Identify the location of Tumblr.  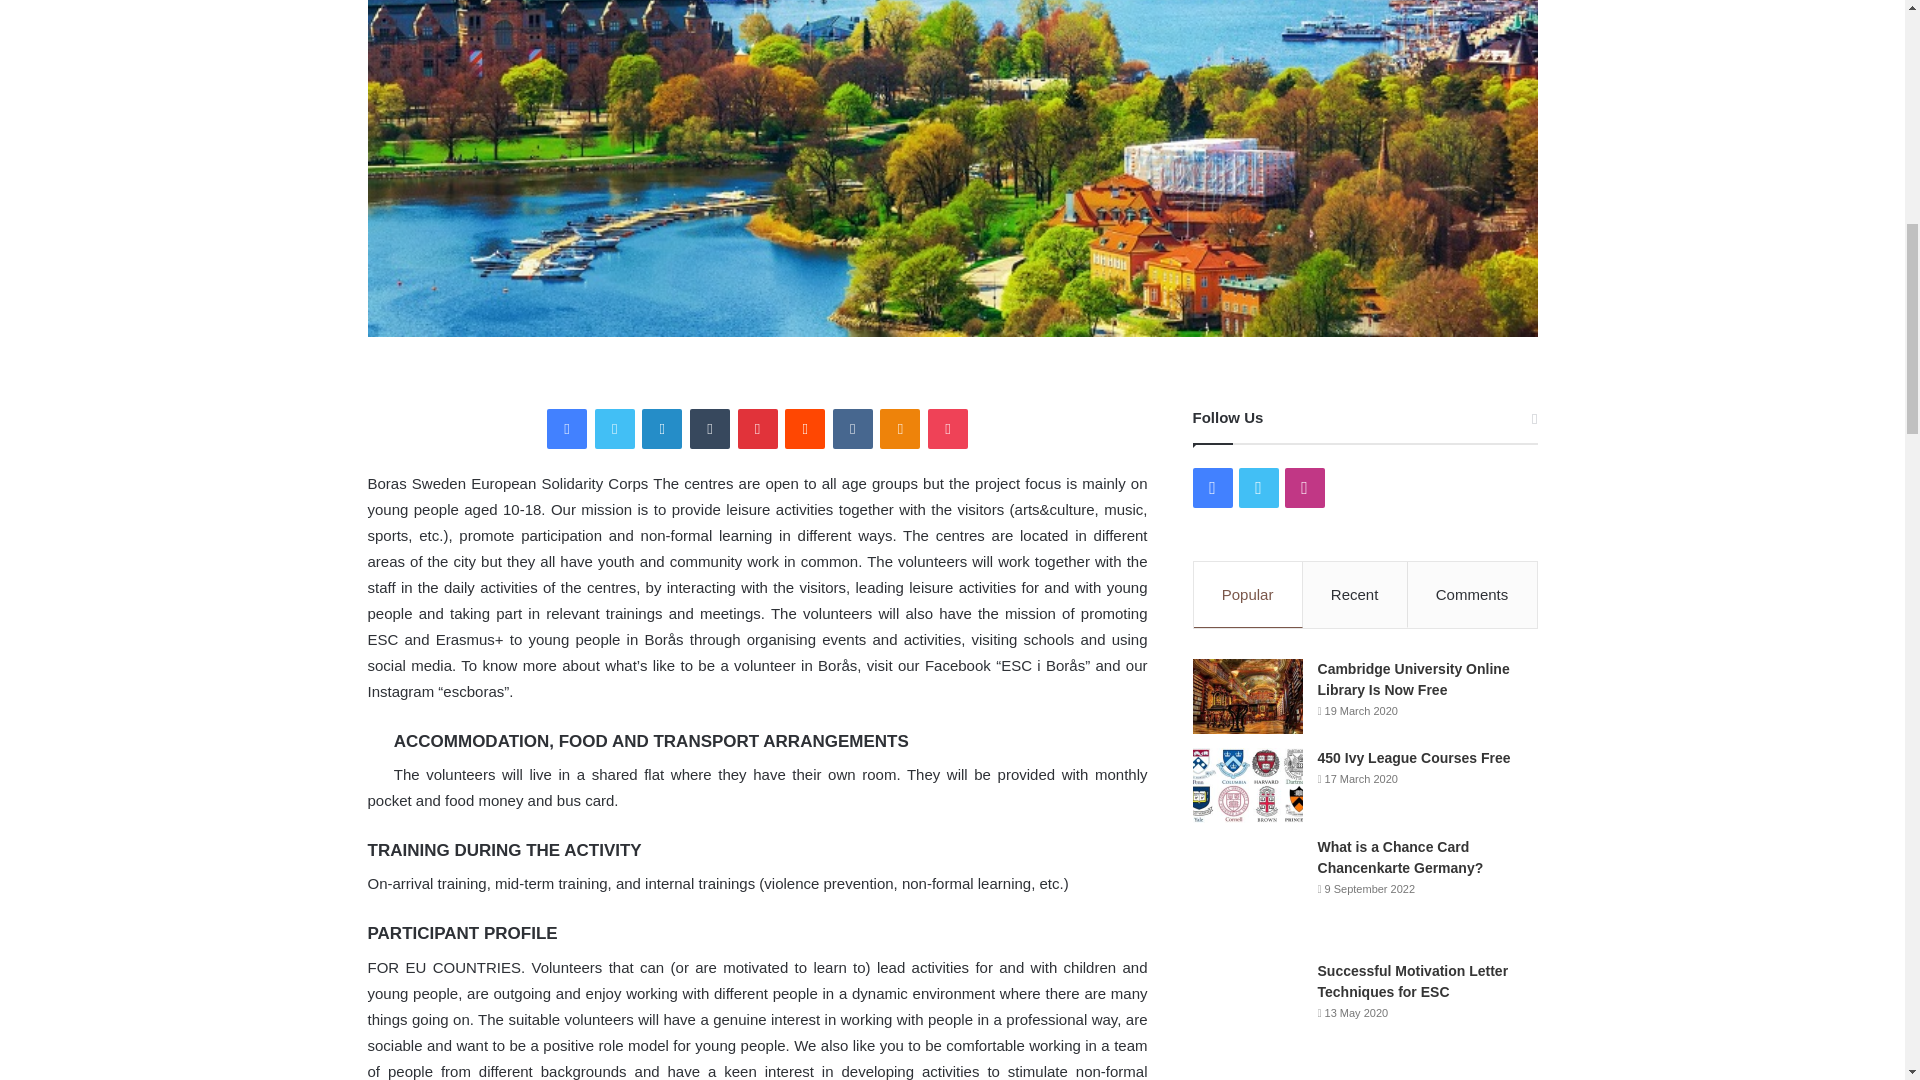
(709, 429).